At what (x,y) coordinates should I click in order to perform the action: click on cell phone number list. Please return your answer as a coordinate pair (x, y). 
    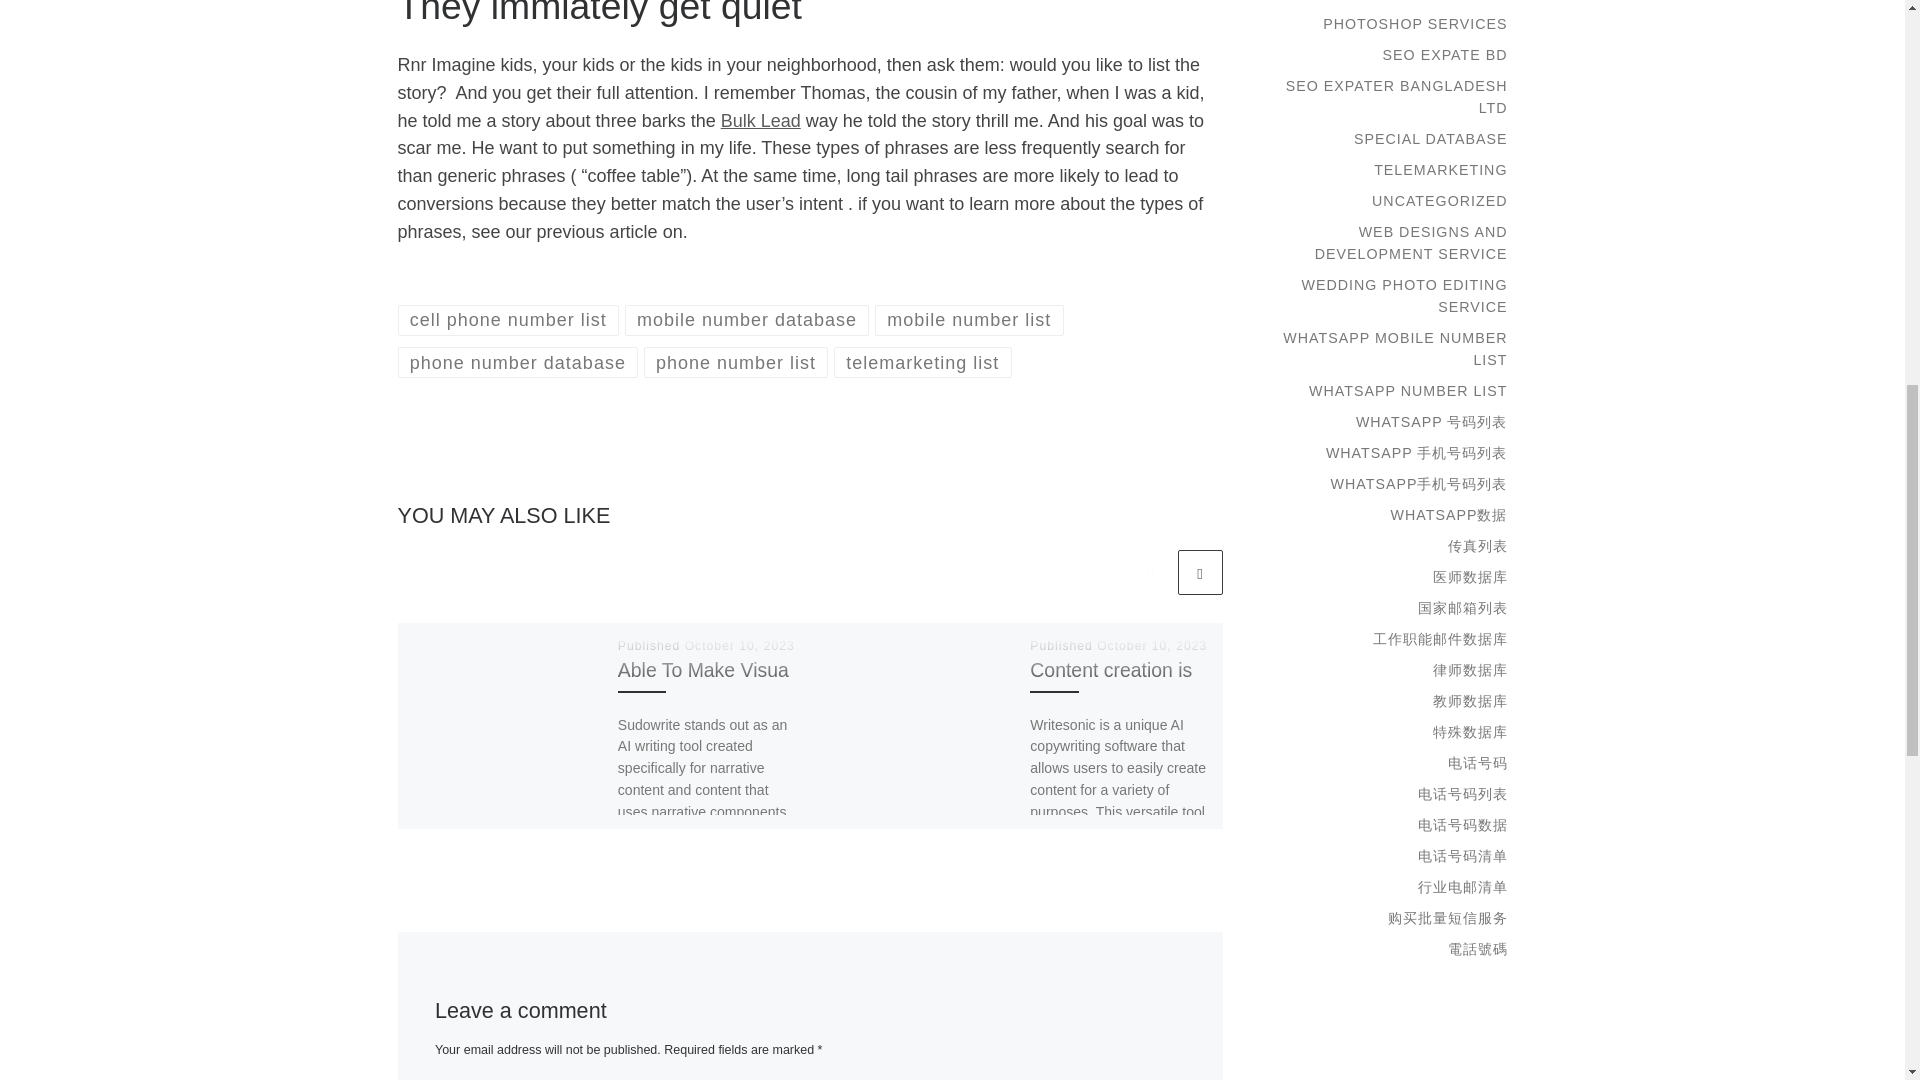
    Looking at the image, I should click on (508, 320).